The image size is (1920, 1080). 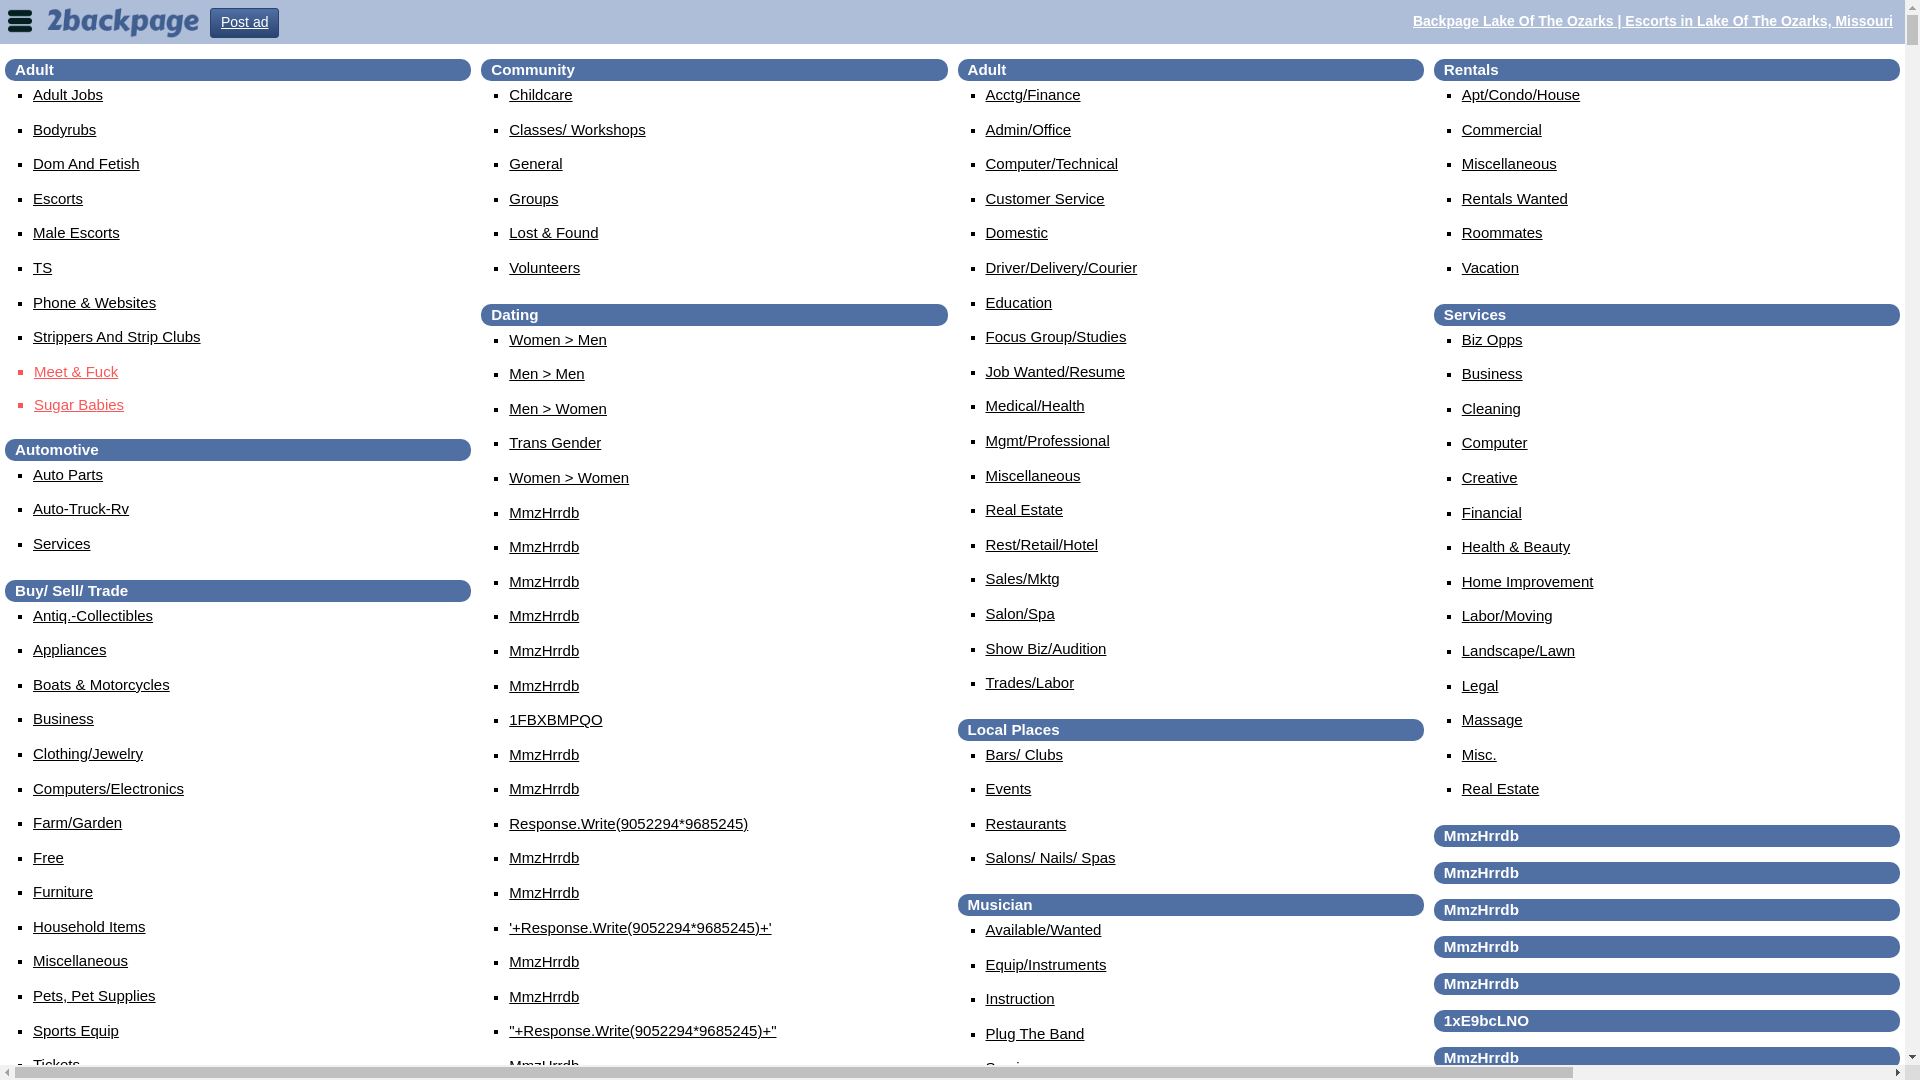 What do you see at coordinates (90, 926) in the screenshot?
I see `Household Items` at bounding box center [90, 926].